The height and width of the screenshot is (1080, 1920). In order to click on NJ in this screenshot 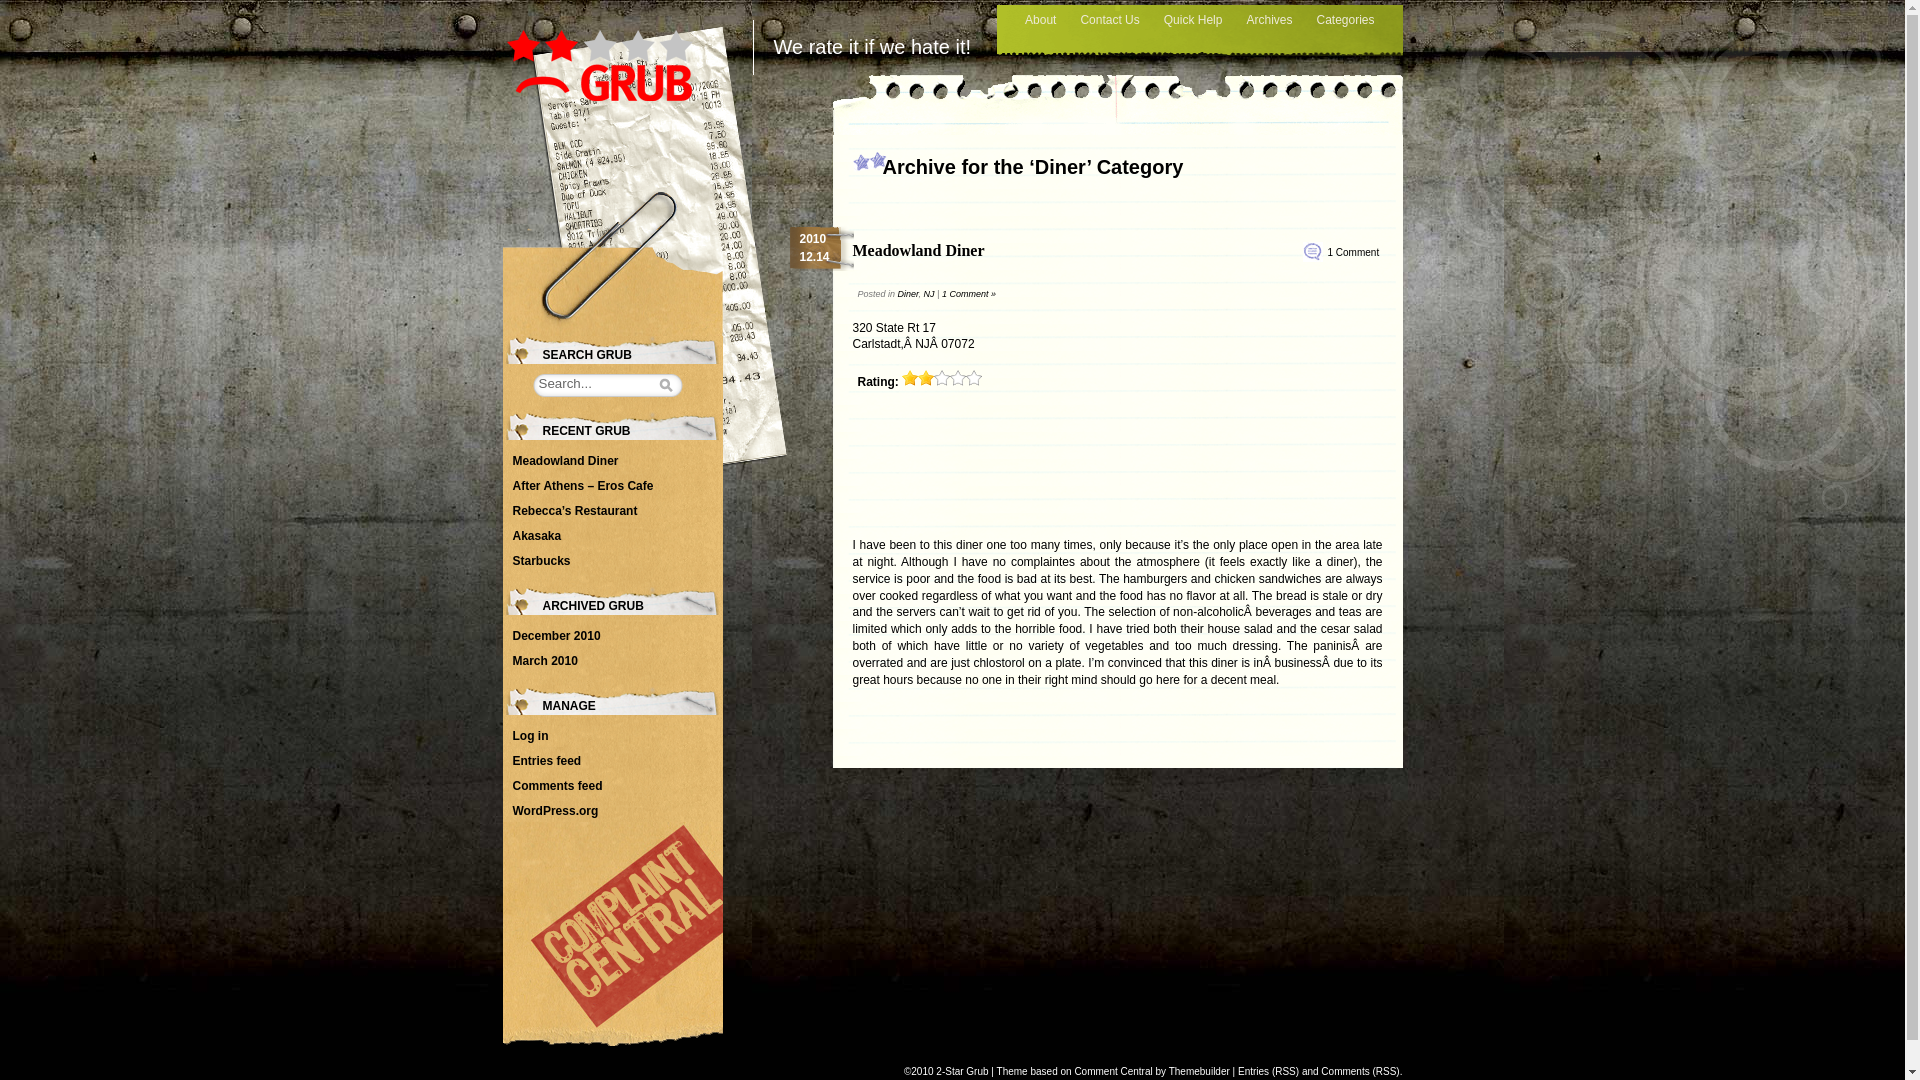, I will do `click(930, 294)`.